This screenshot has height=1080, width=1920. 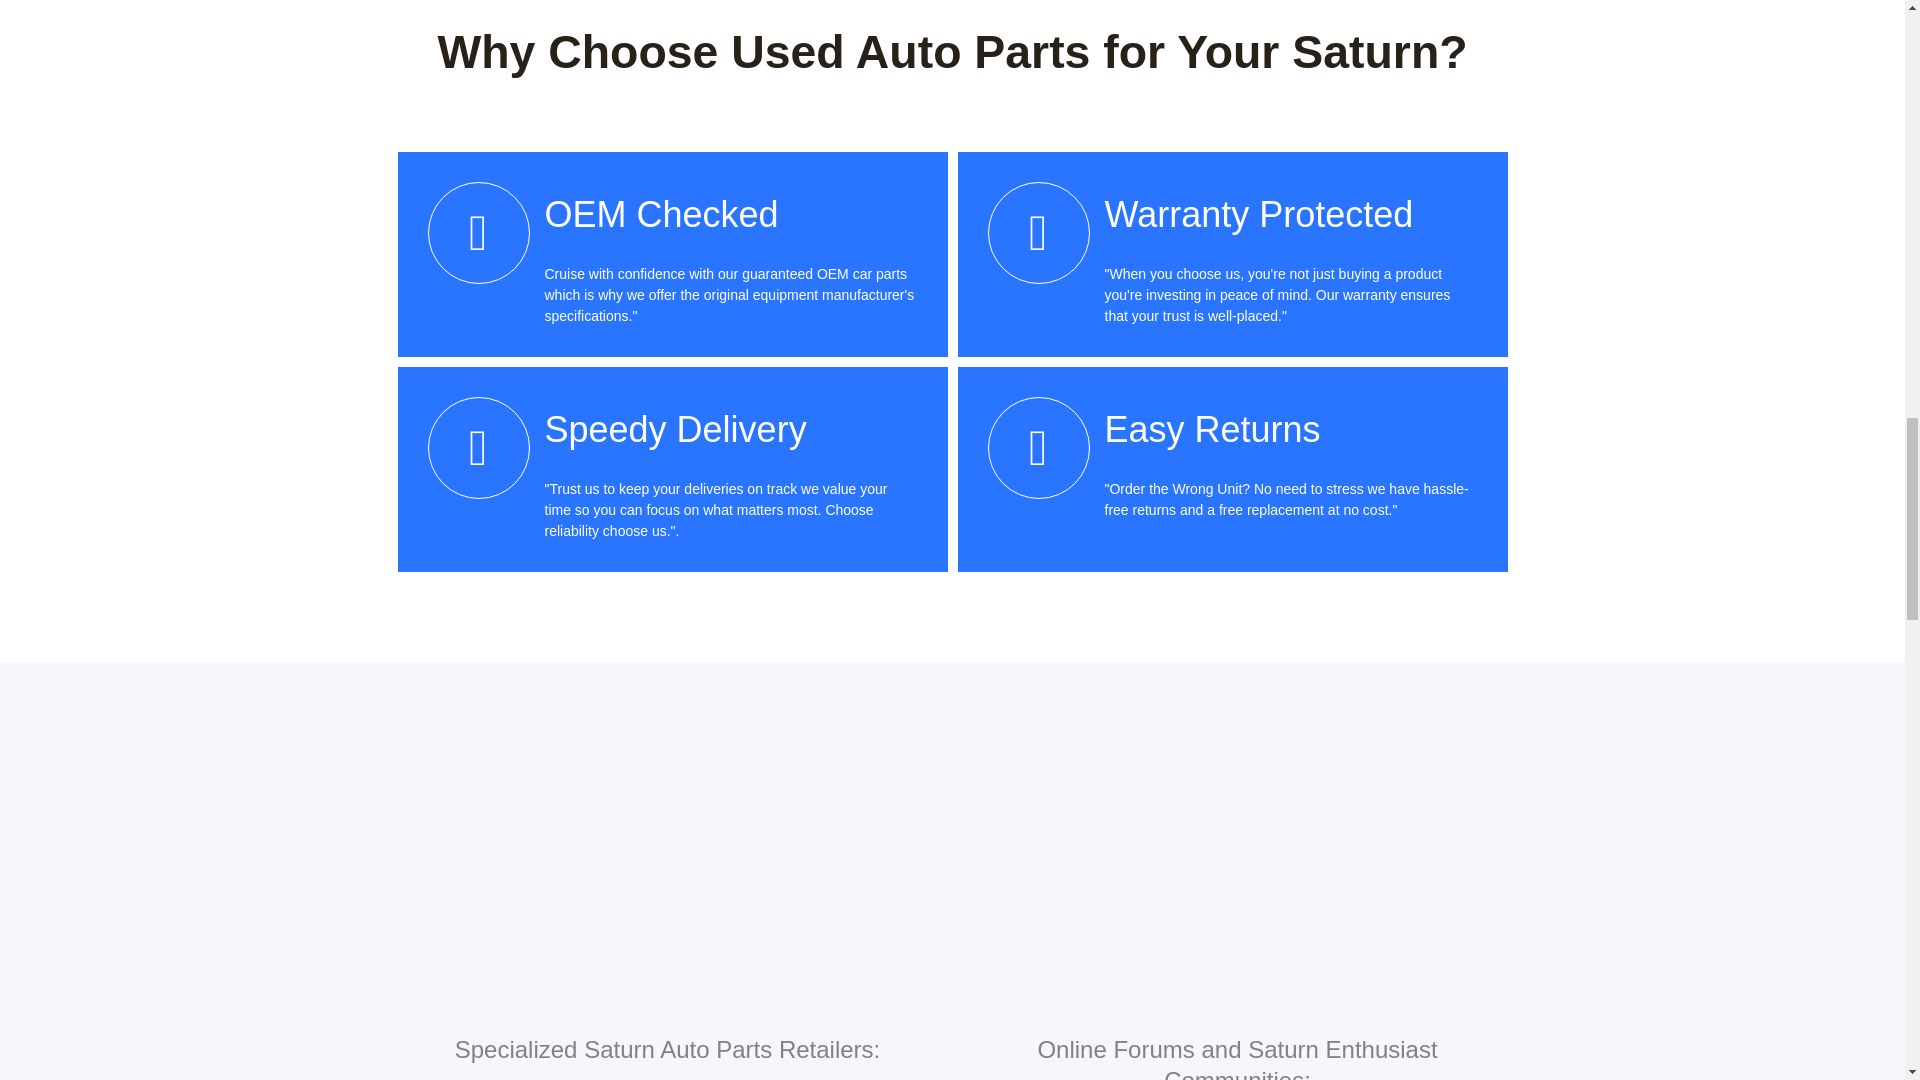 What do you see at coordinates (674, 430) in the screenshot?
I see `Speedy Delivery` at bounding box center [674, 430].